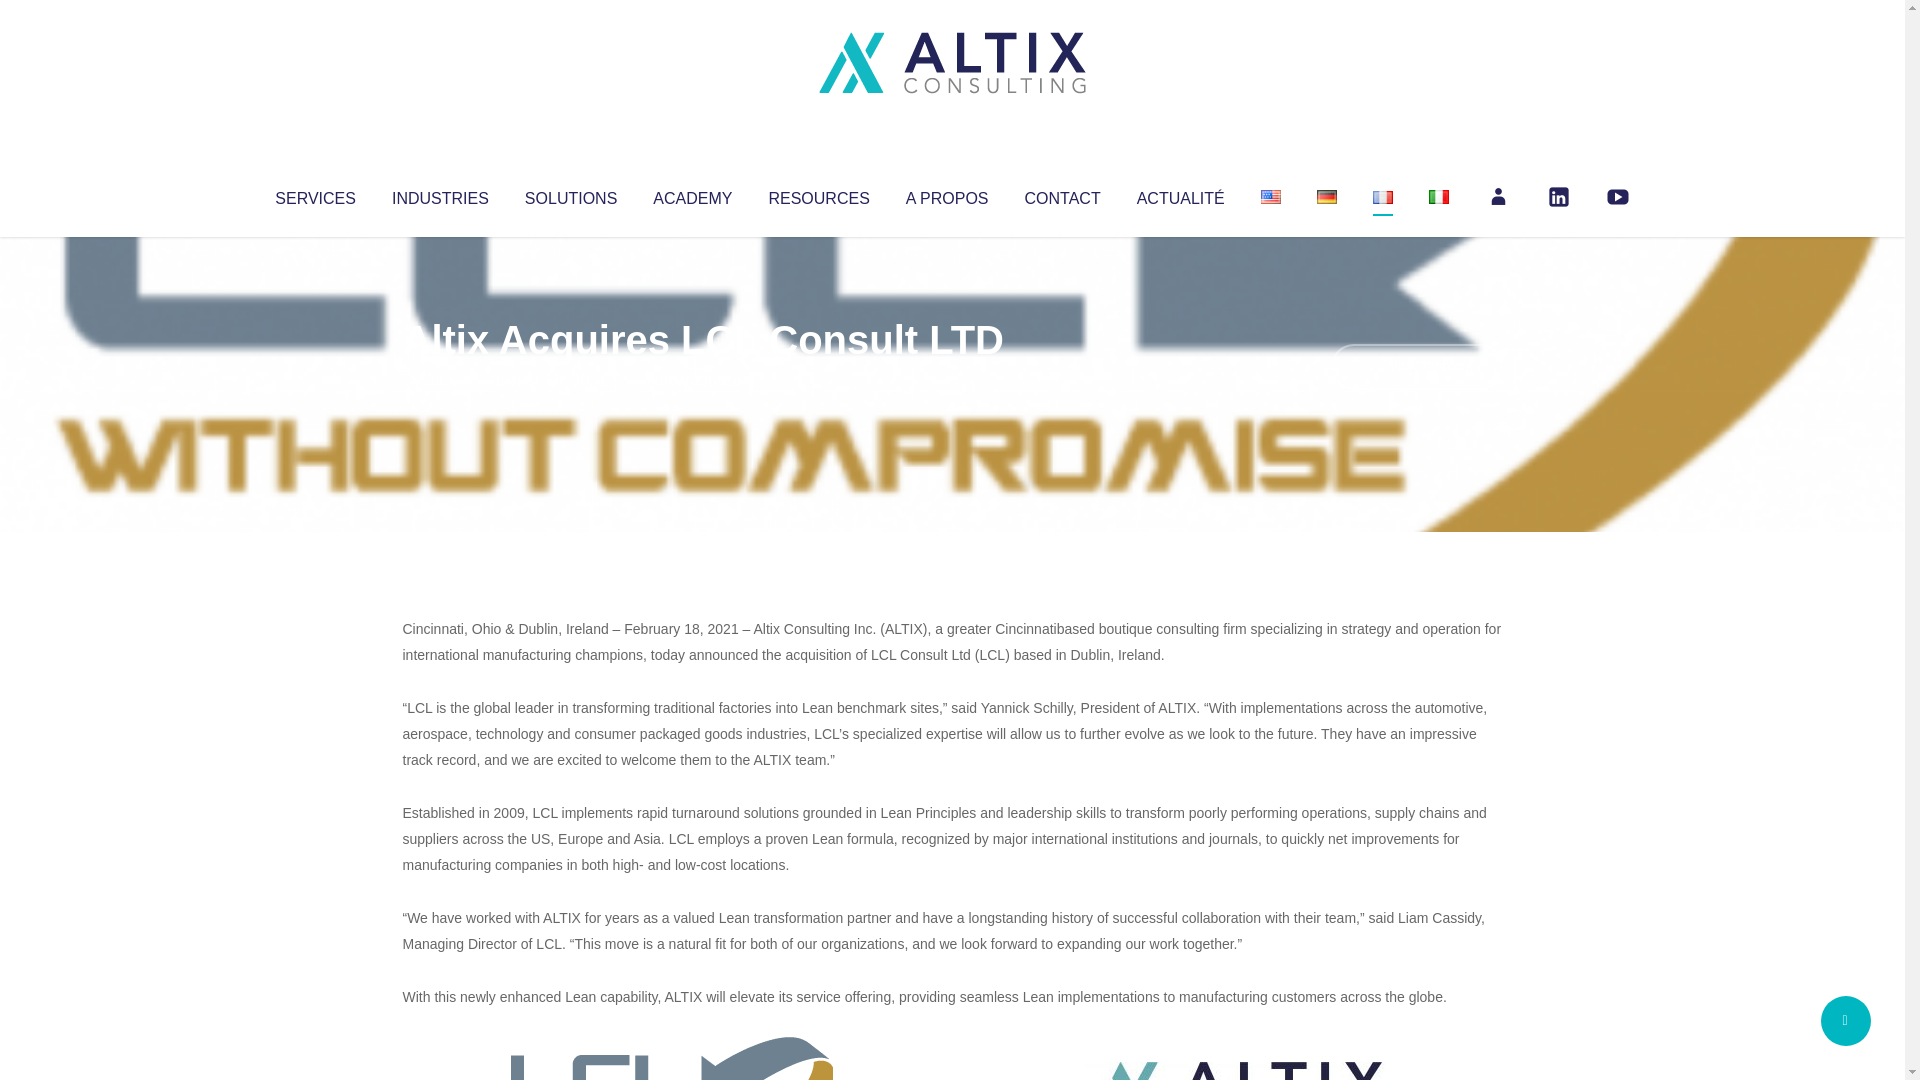 This screenshot has width=1920, height=1080. I want to click on Uncategorized, so click(699, 380).